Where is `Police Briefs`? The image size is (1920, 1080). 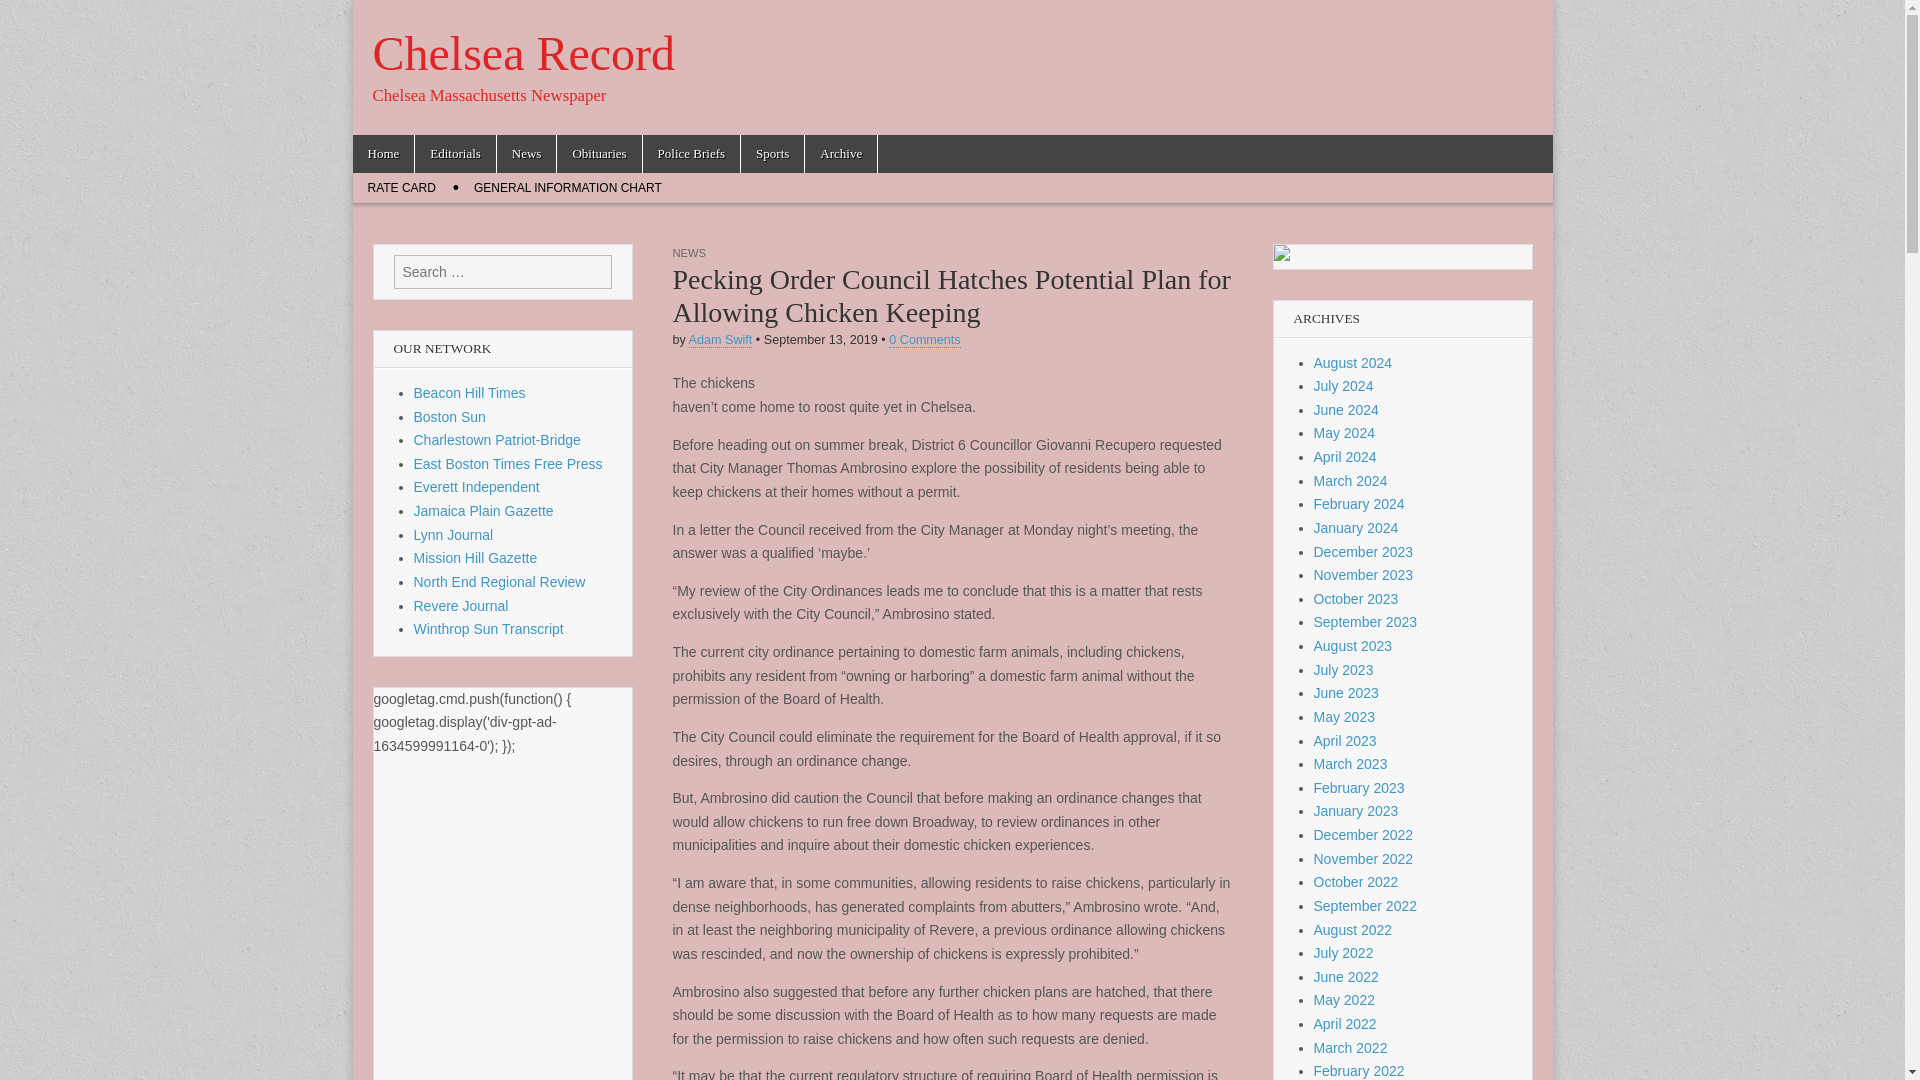 Police Briefs is located at coordinates (692, 154).